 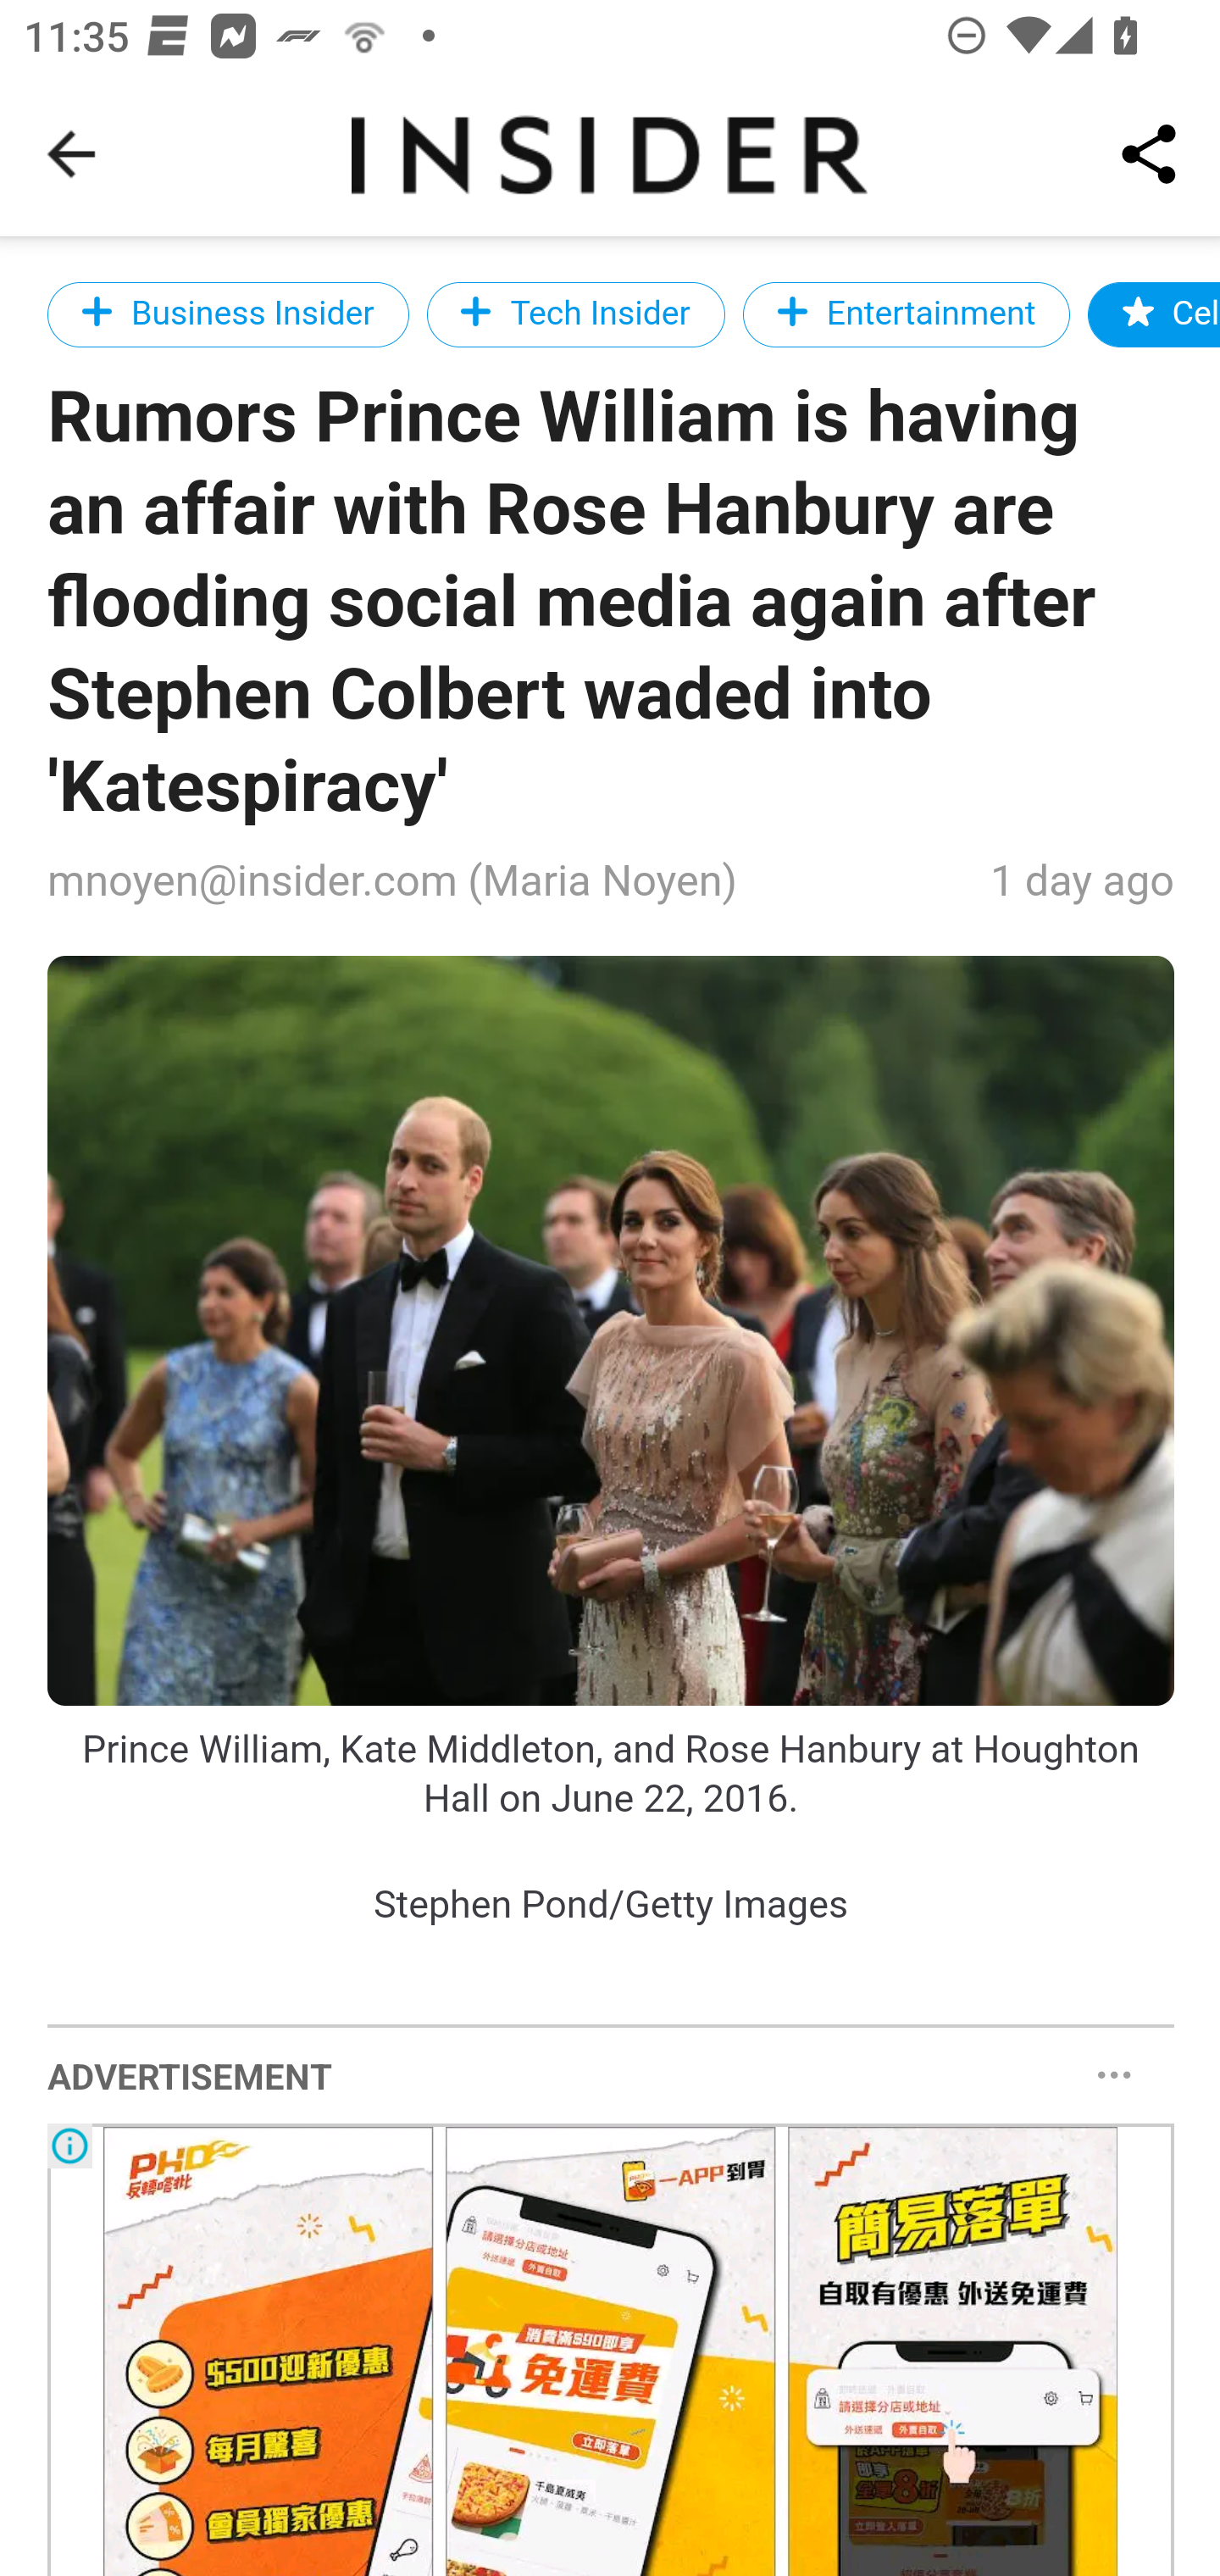 I want to click on ?url=https%3A%2F%2Fi.insider, so click(x=612, y=1331).